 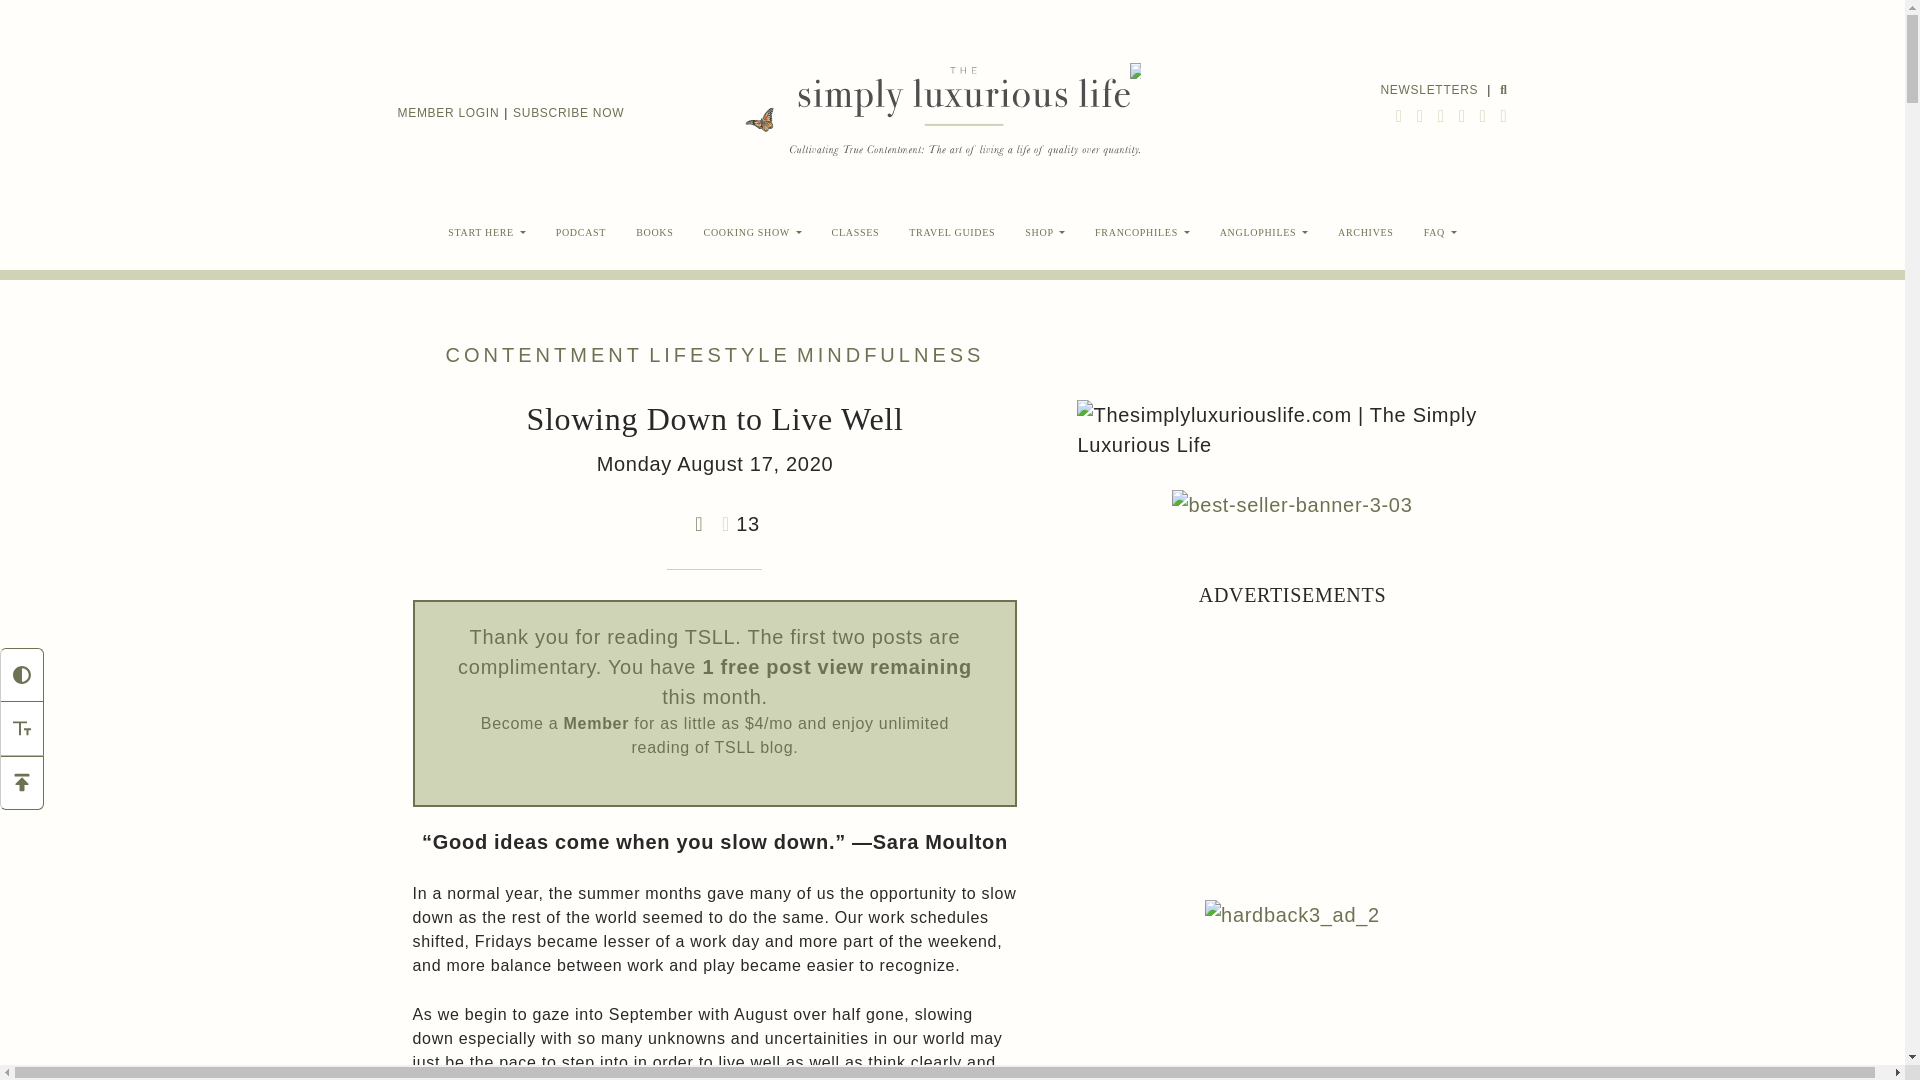 What do you see at coordinates (654, 232) in the screenshot?
I see `BOOKS` at bounding box center [654, 232].